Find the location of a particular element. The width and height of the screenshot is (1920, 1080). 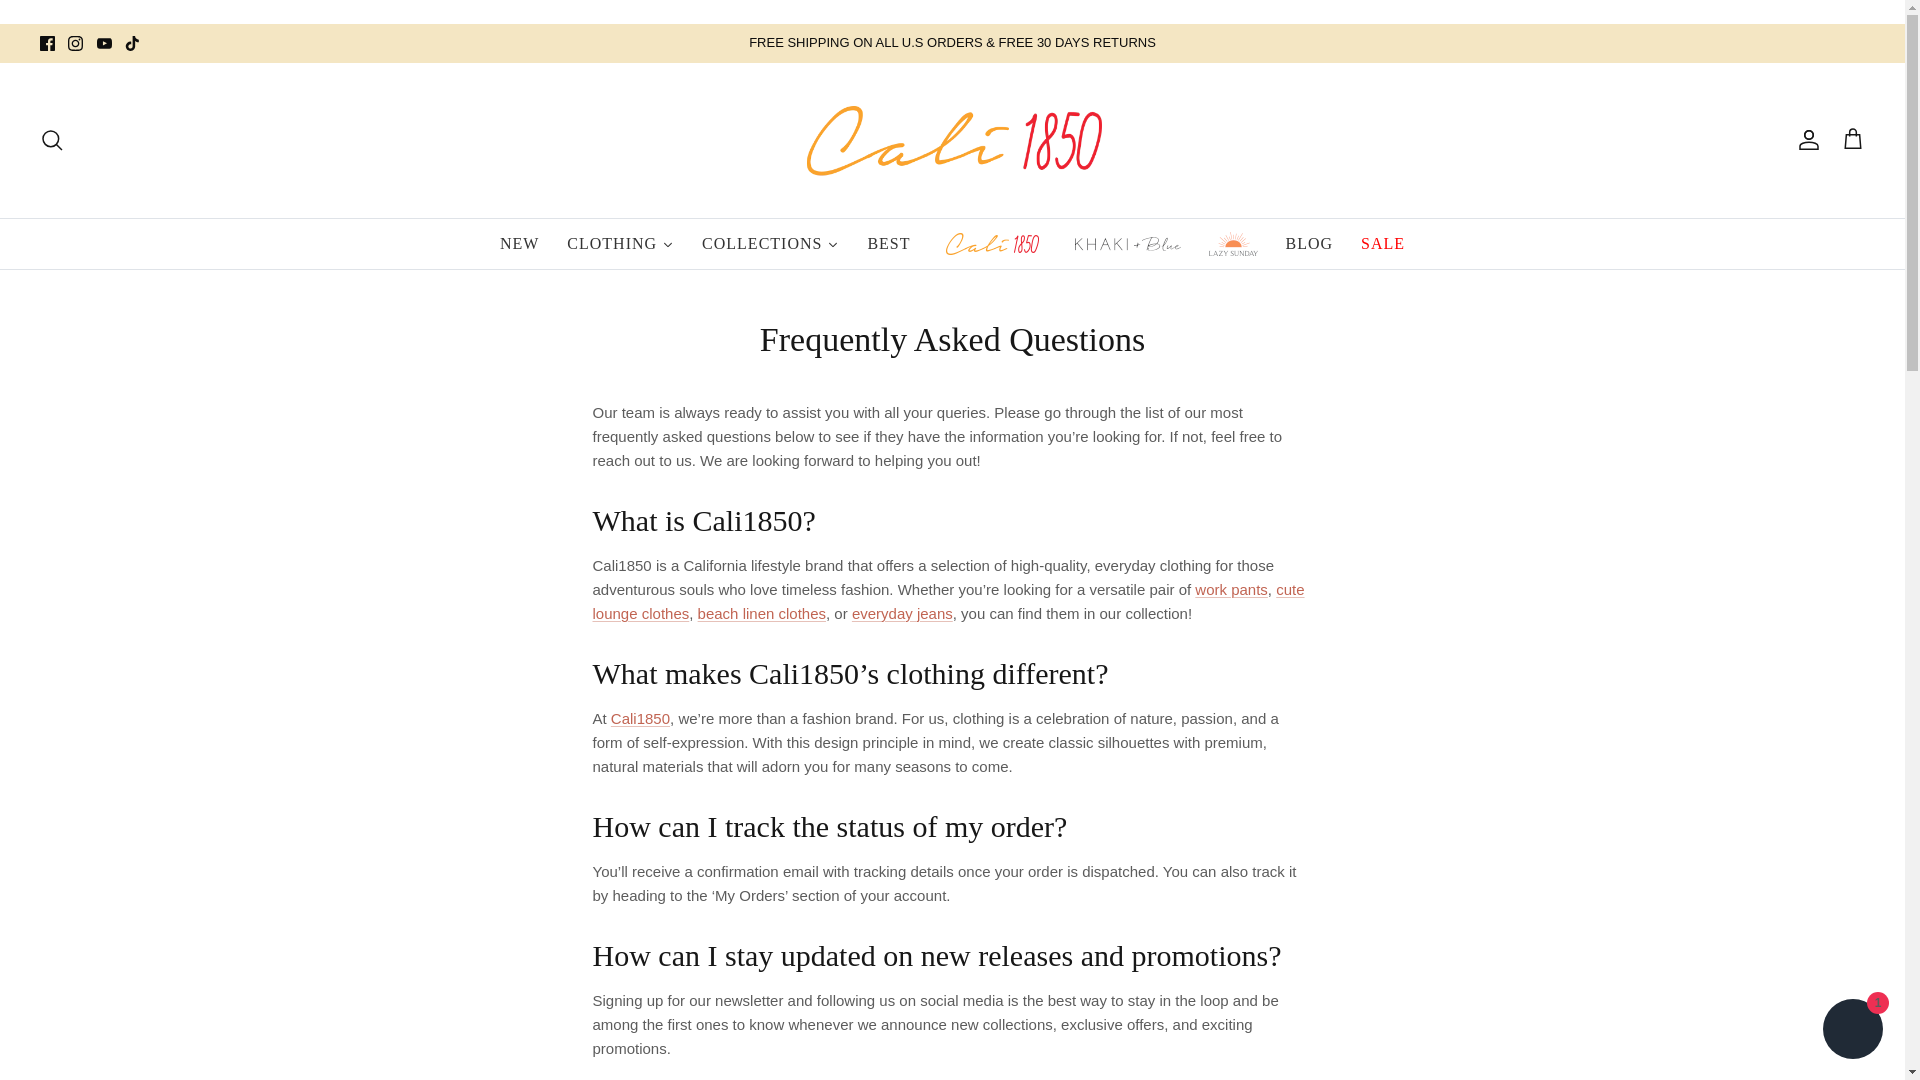

BEST is located at coordinates (888, 244).